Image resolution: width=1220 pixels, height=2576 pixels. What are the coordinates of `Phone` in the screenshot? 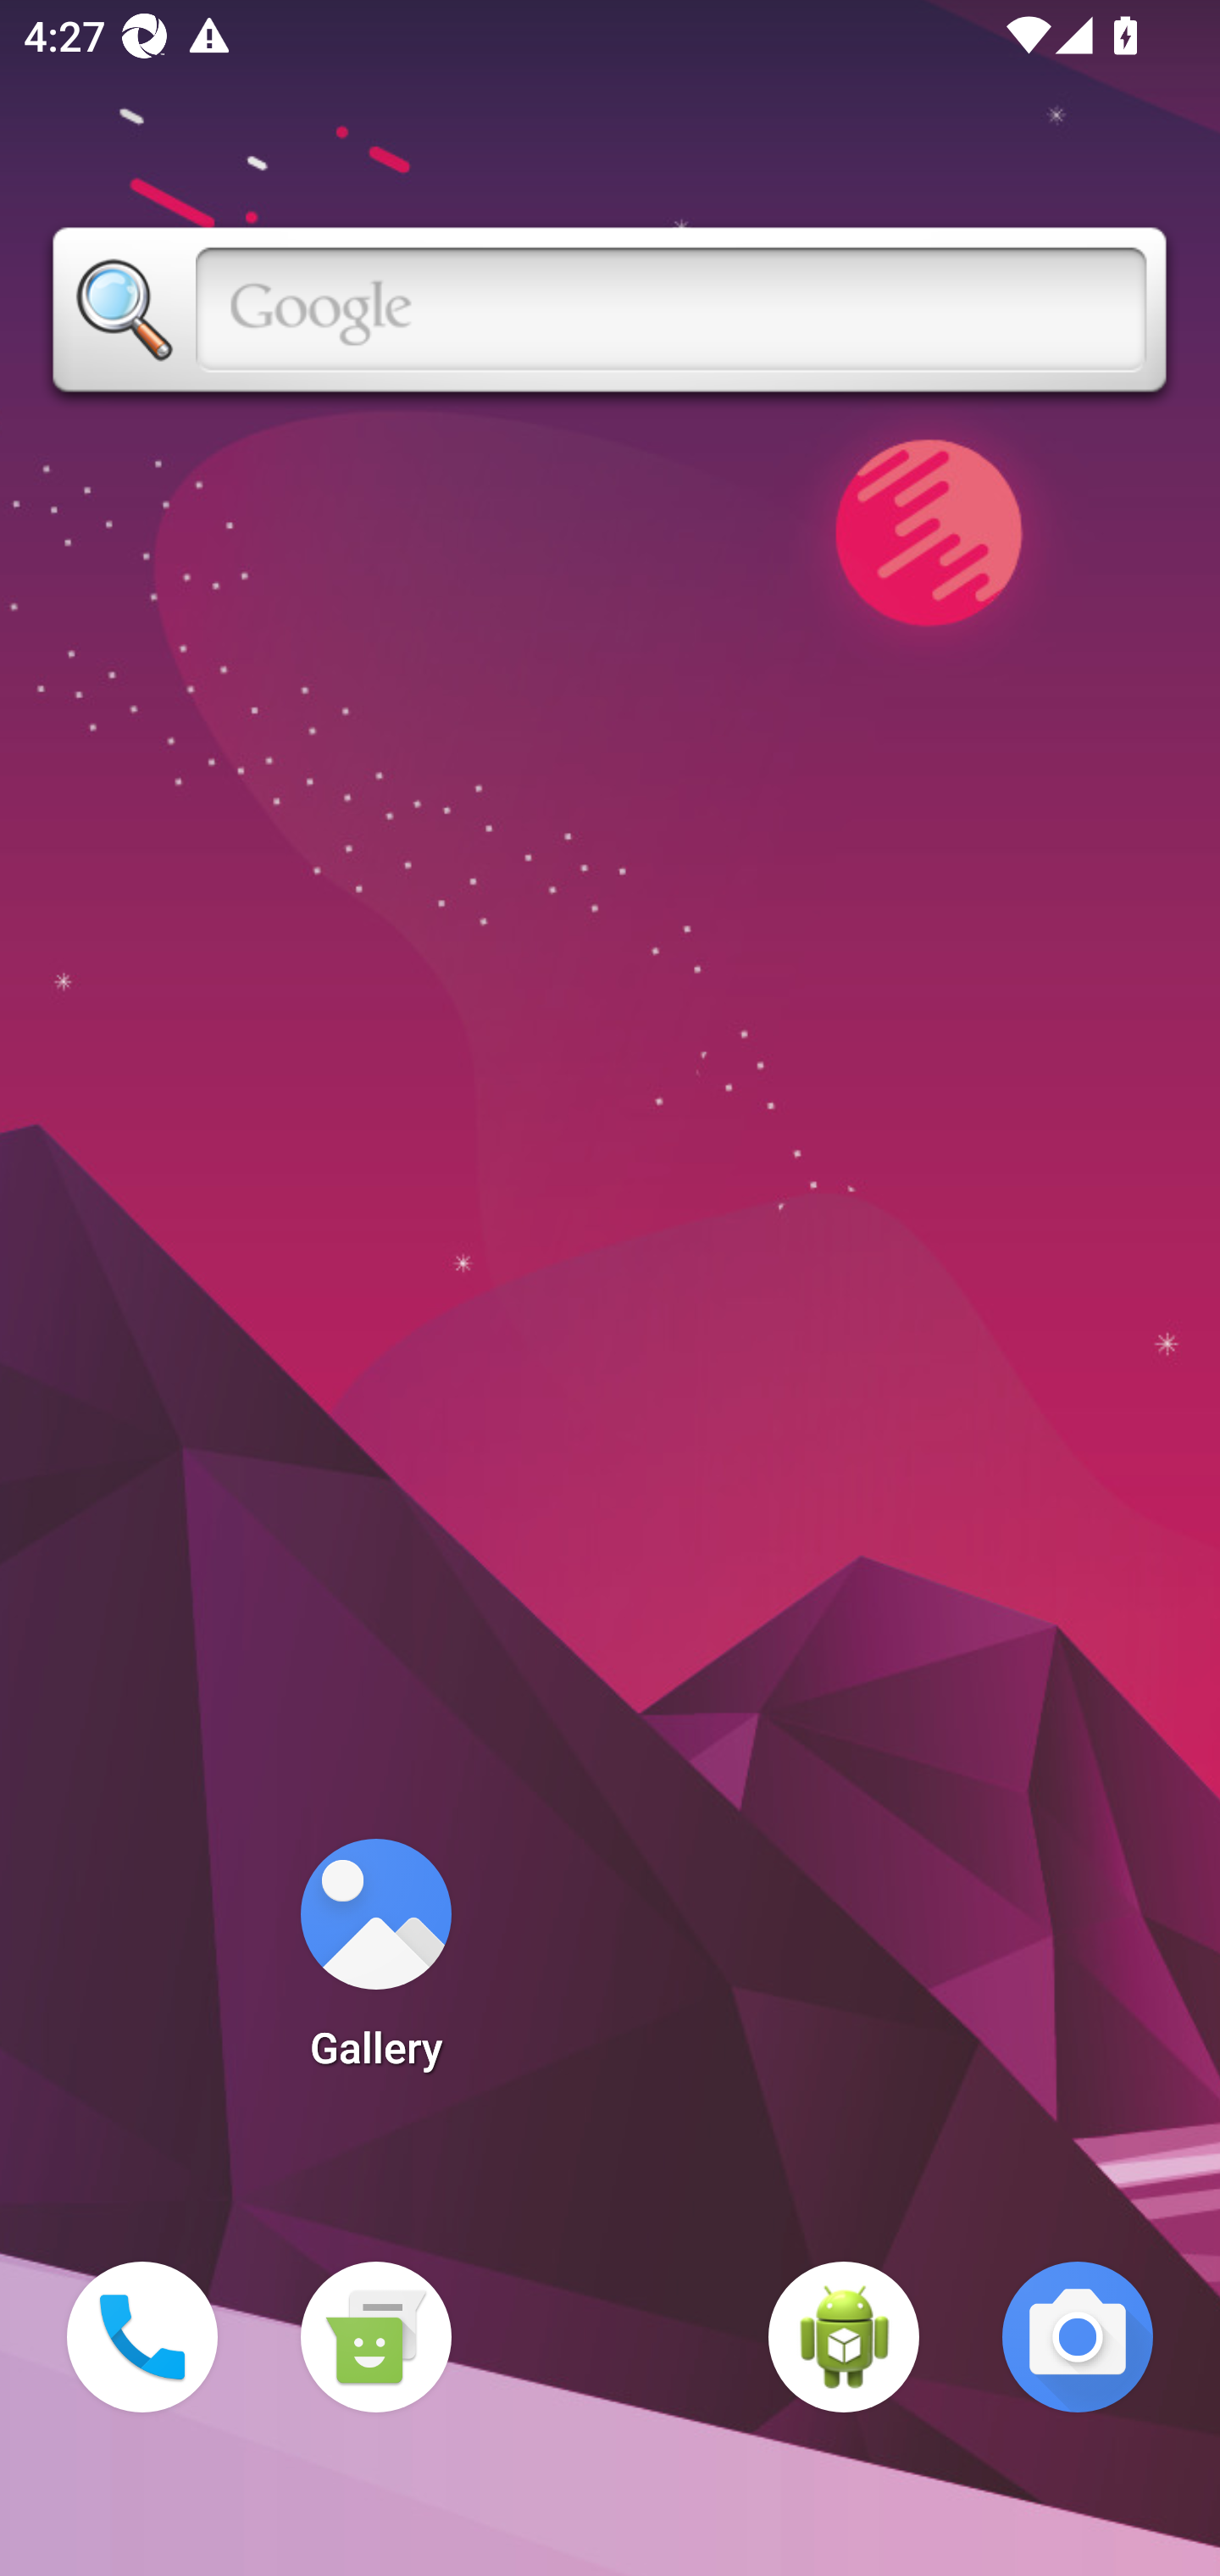 It's located at (142, 2337).